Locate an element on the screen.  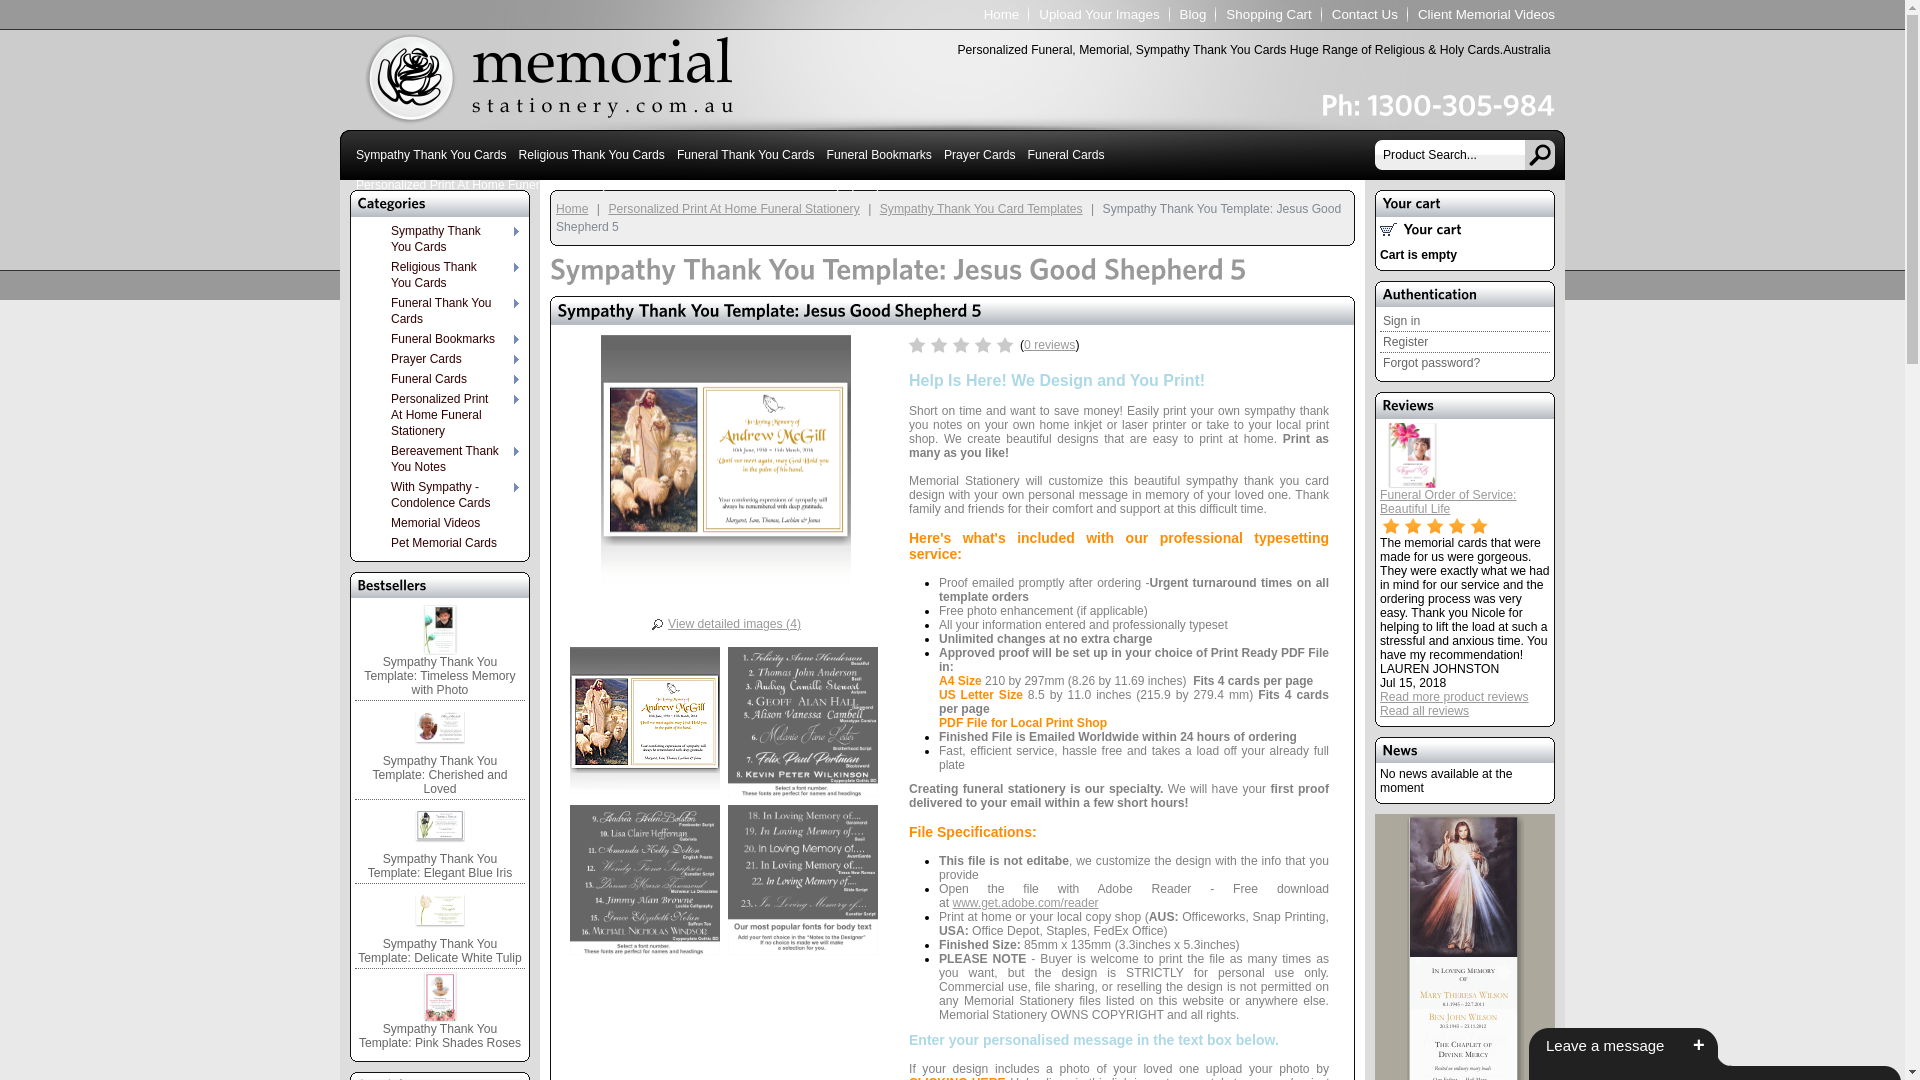
Read more product reviews is located at coordinates (1454, 697).